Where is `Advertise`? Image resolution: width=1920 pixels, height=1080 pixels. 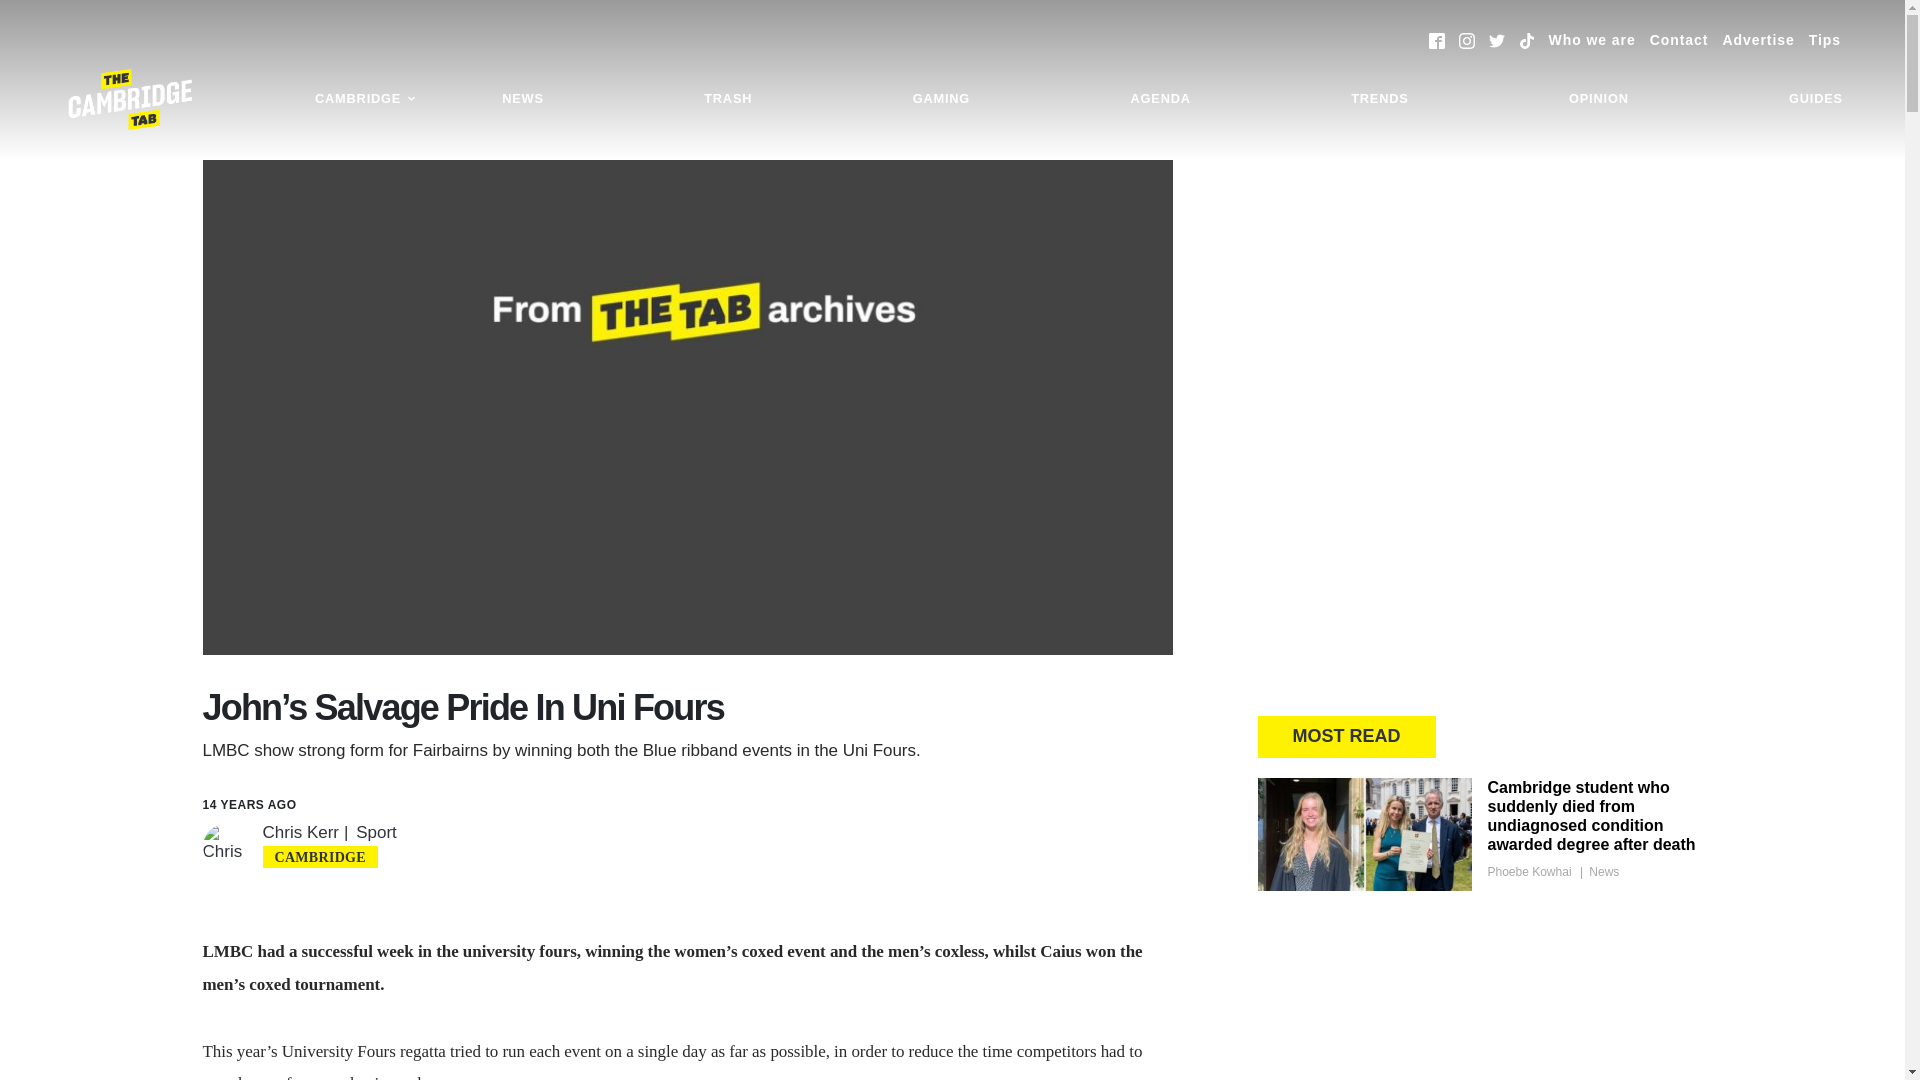 Advertise is located at coordinates (1758, 40).